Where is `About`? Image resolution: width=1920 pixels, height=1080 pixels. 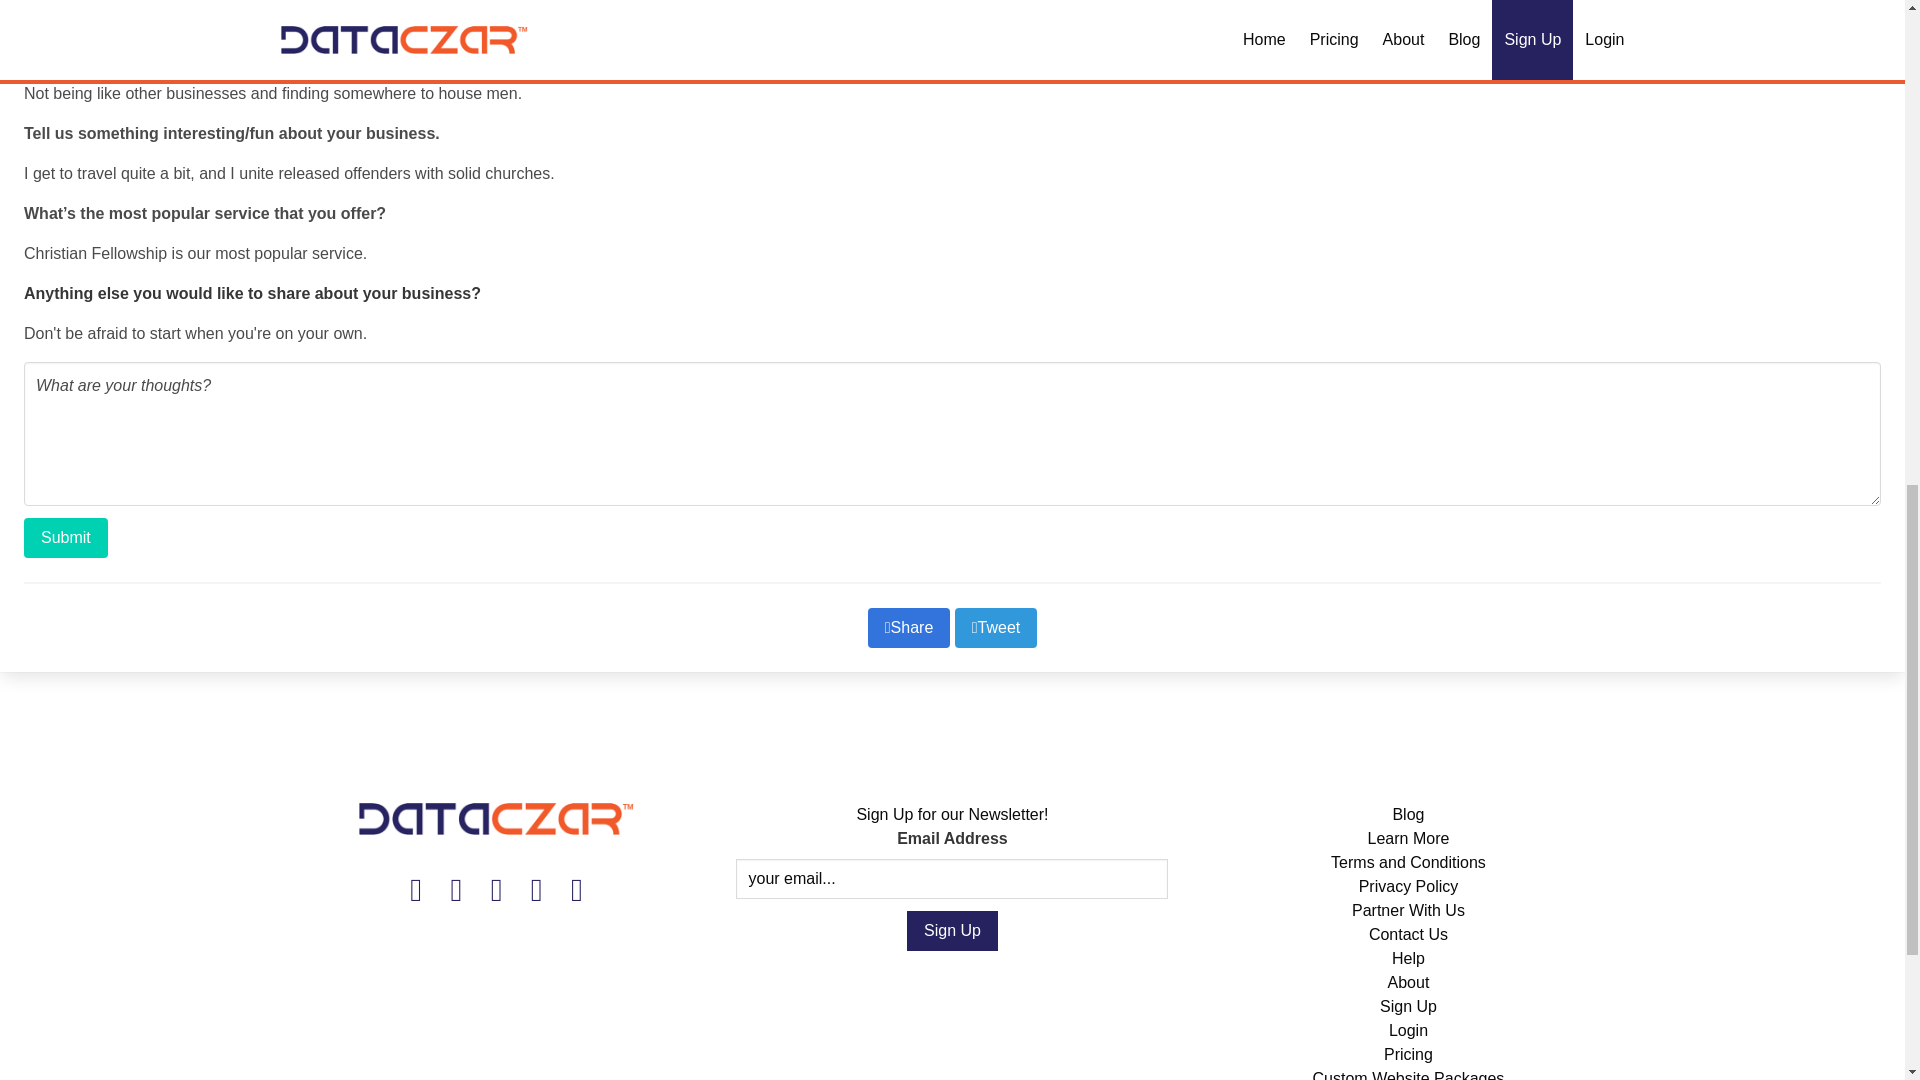
About is located at coordinates (1409, 982).